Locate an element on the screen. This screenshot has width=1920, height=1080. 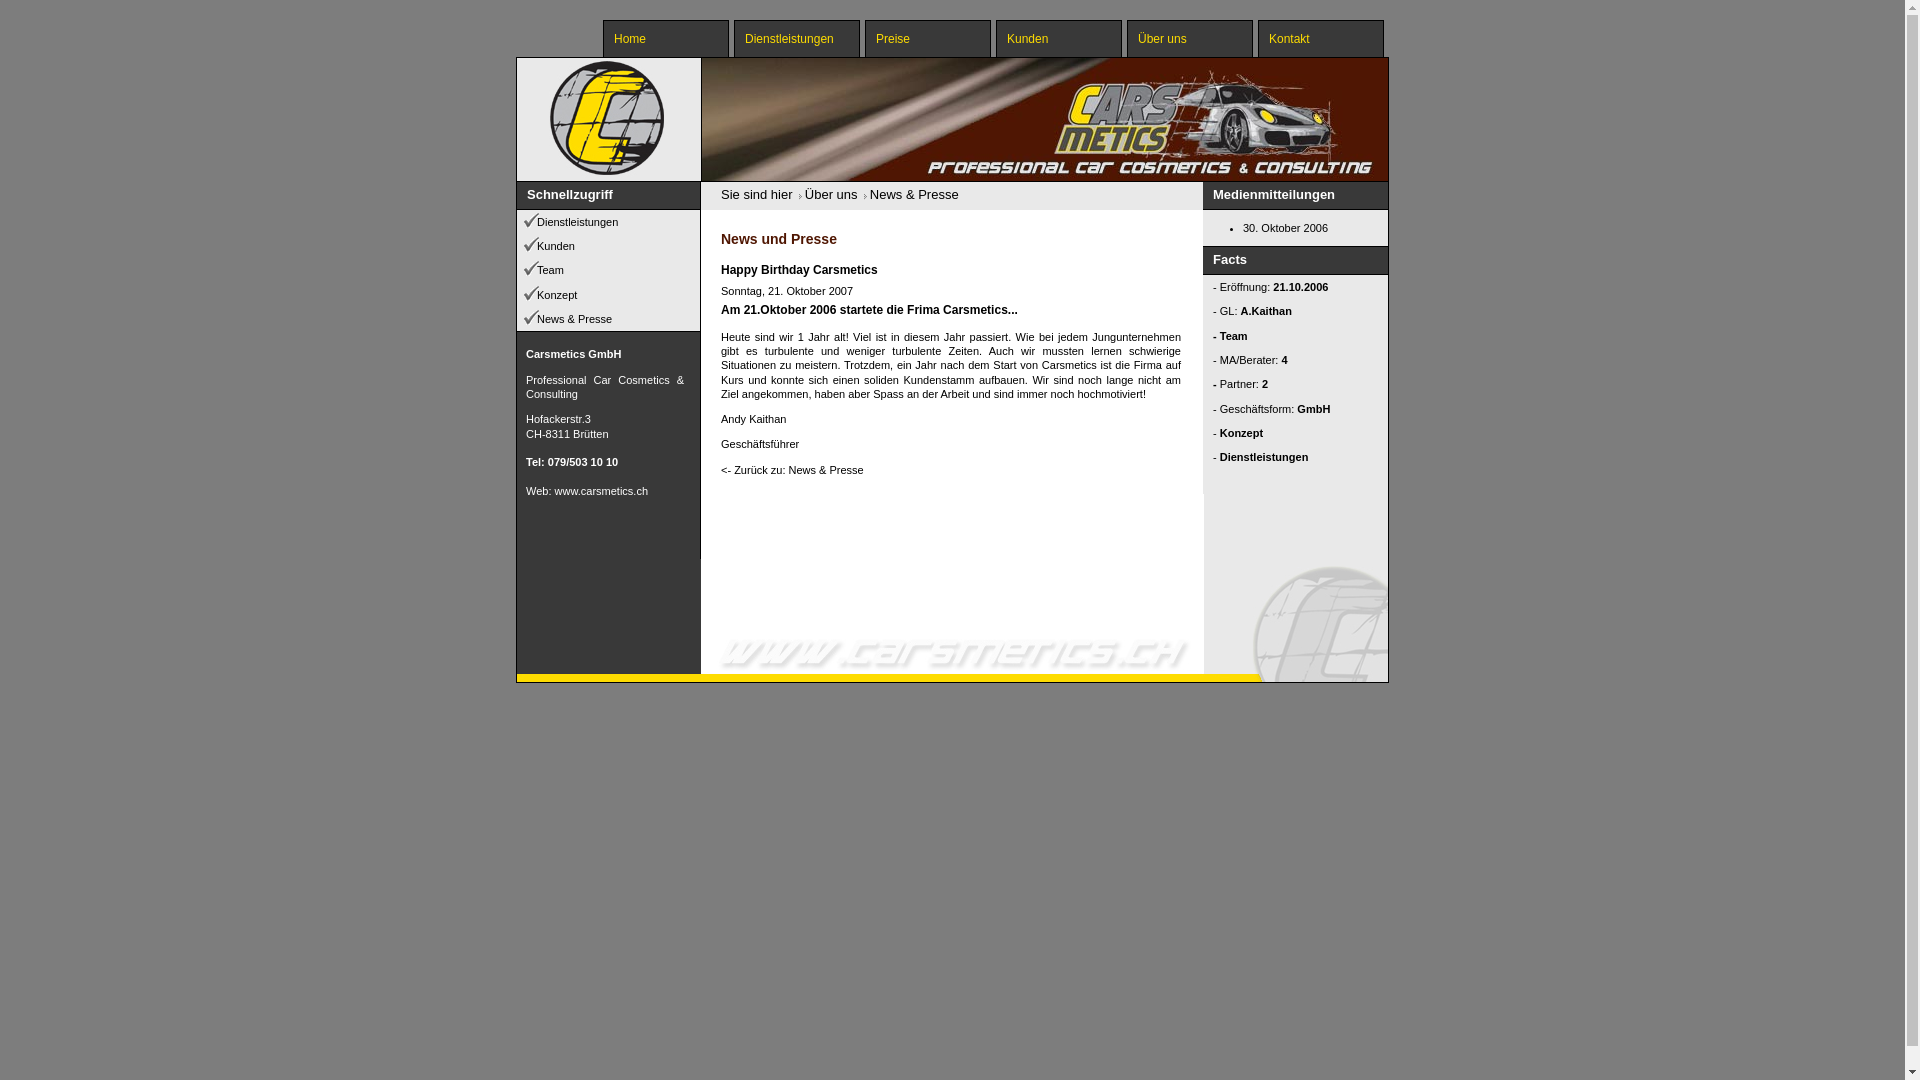
Konzept is located at coordinates (1242, 433).